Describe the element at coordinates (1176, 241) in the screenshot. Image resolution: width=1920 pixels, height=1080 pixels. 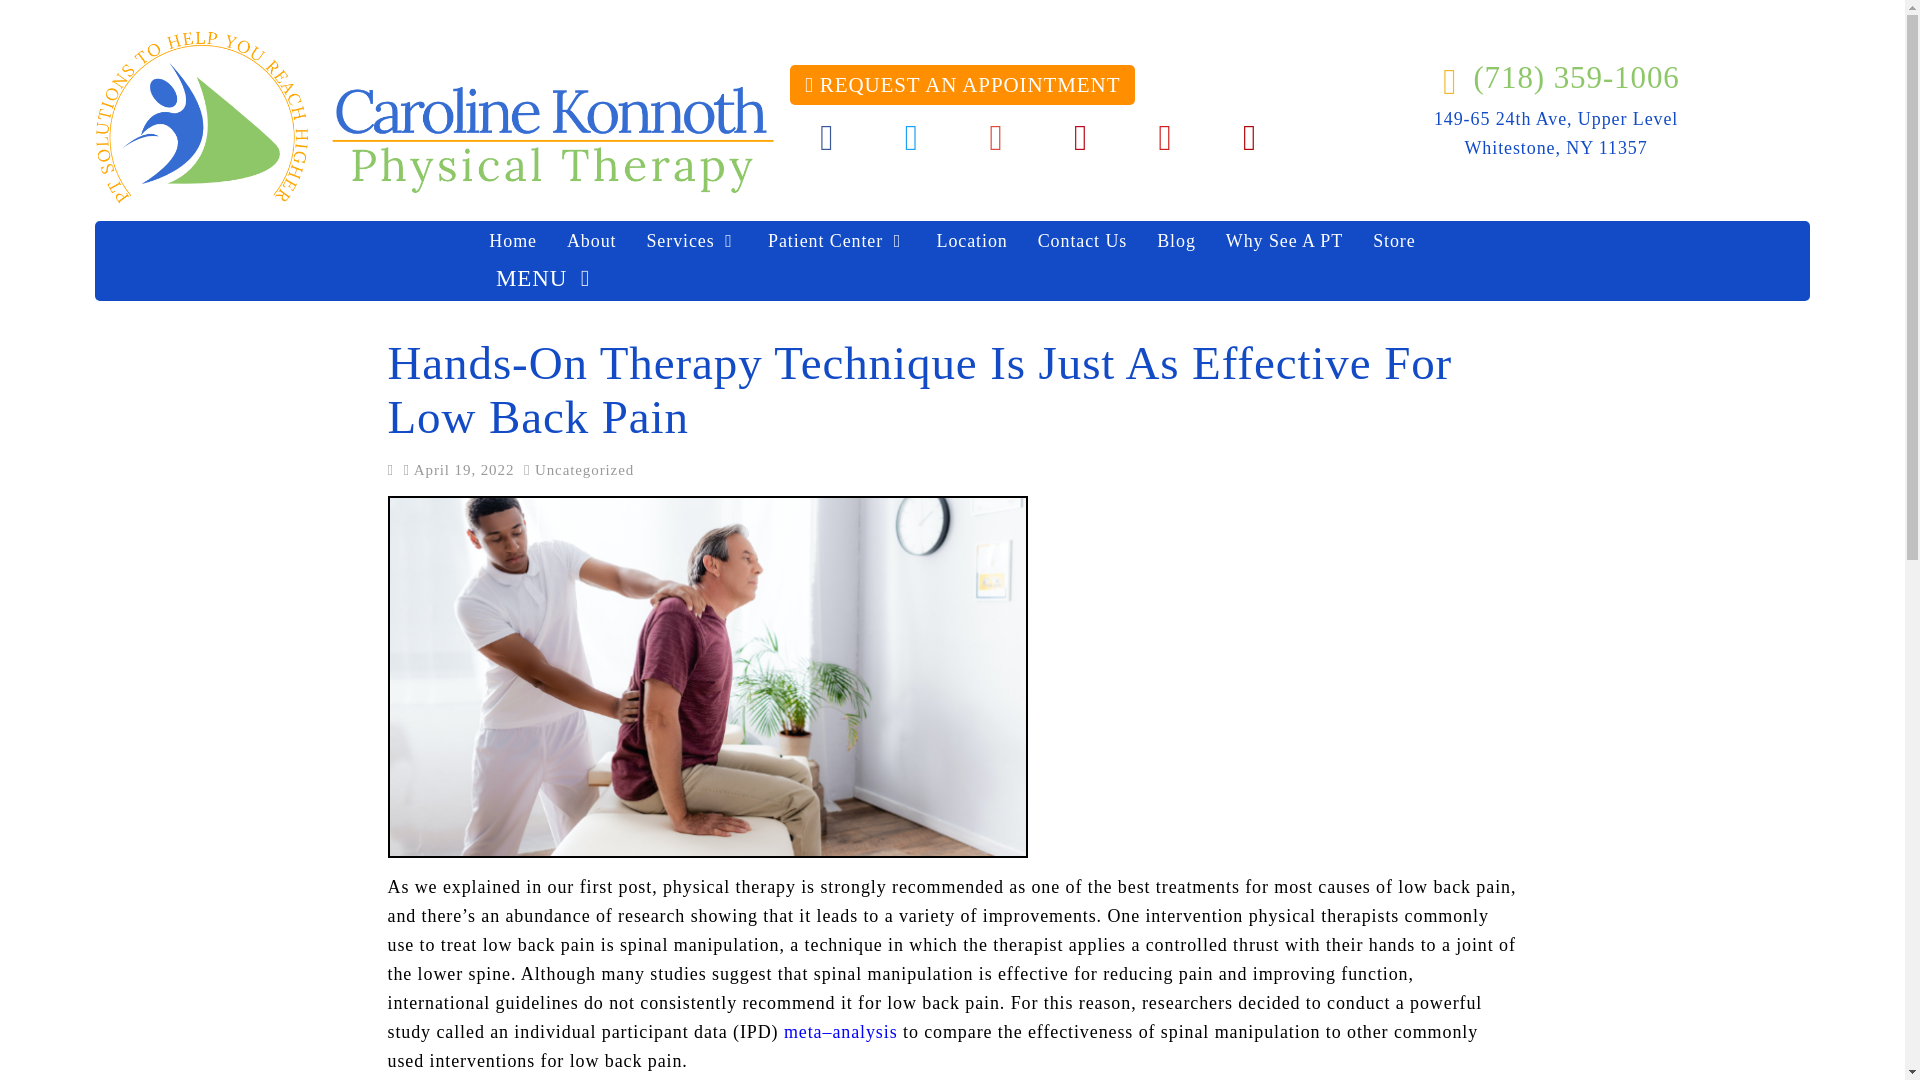
I see `Blog` at that location.